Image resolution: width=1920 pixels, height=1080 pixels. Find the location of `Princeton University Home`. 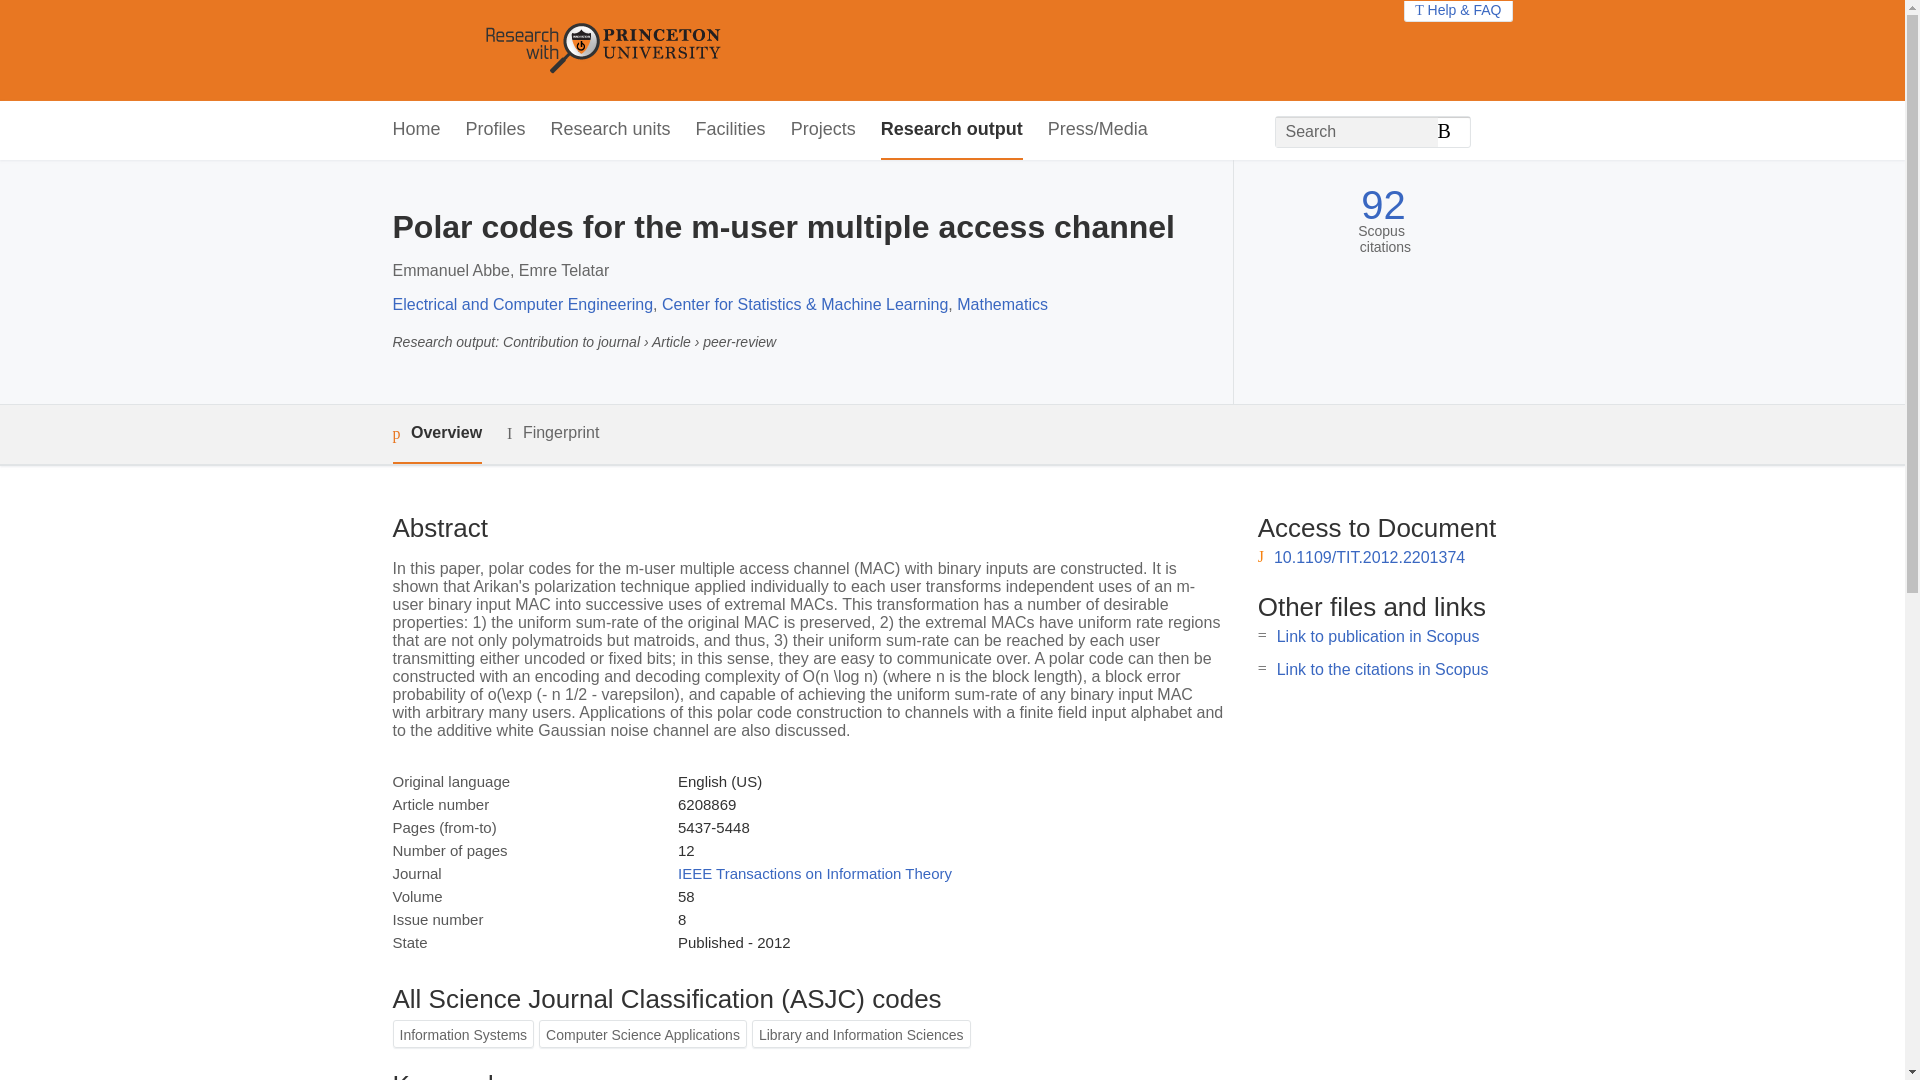

Princeton University Home is located at coordinates (748, 50).